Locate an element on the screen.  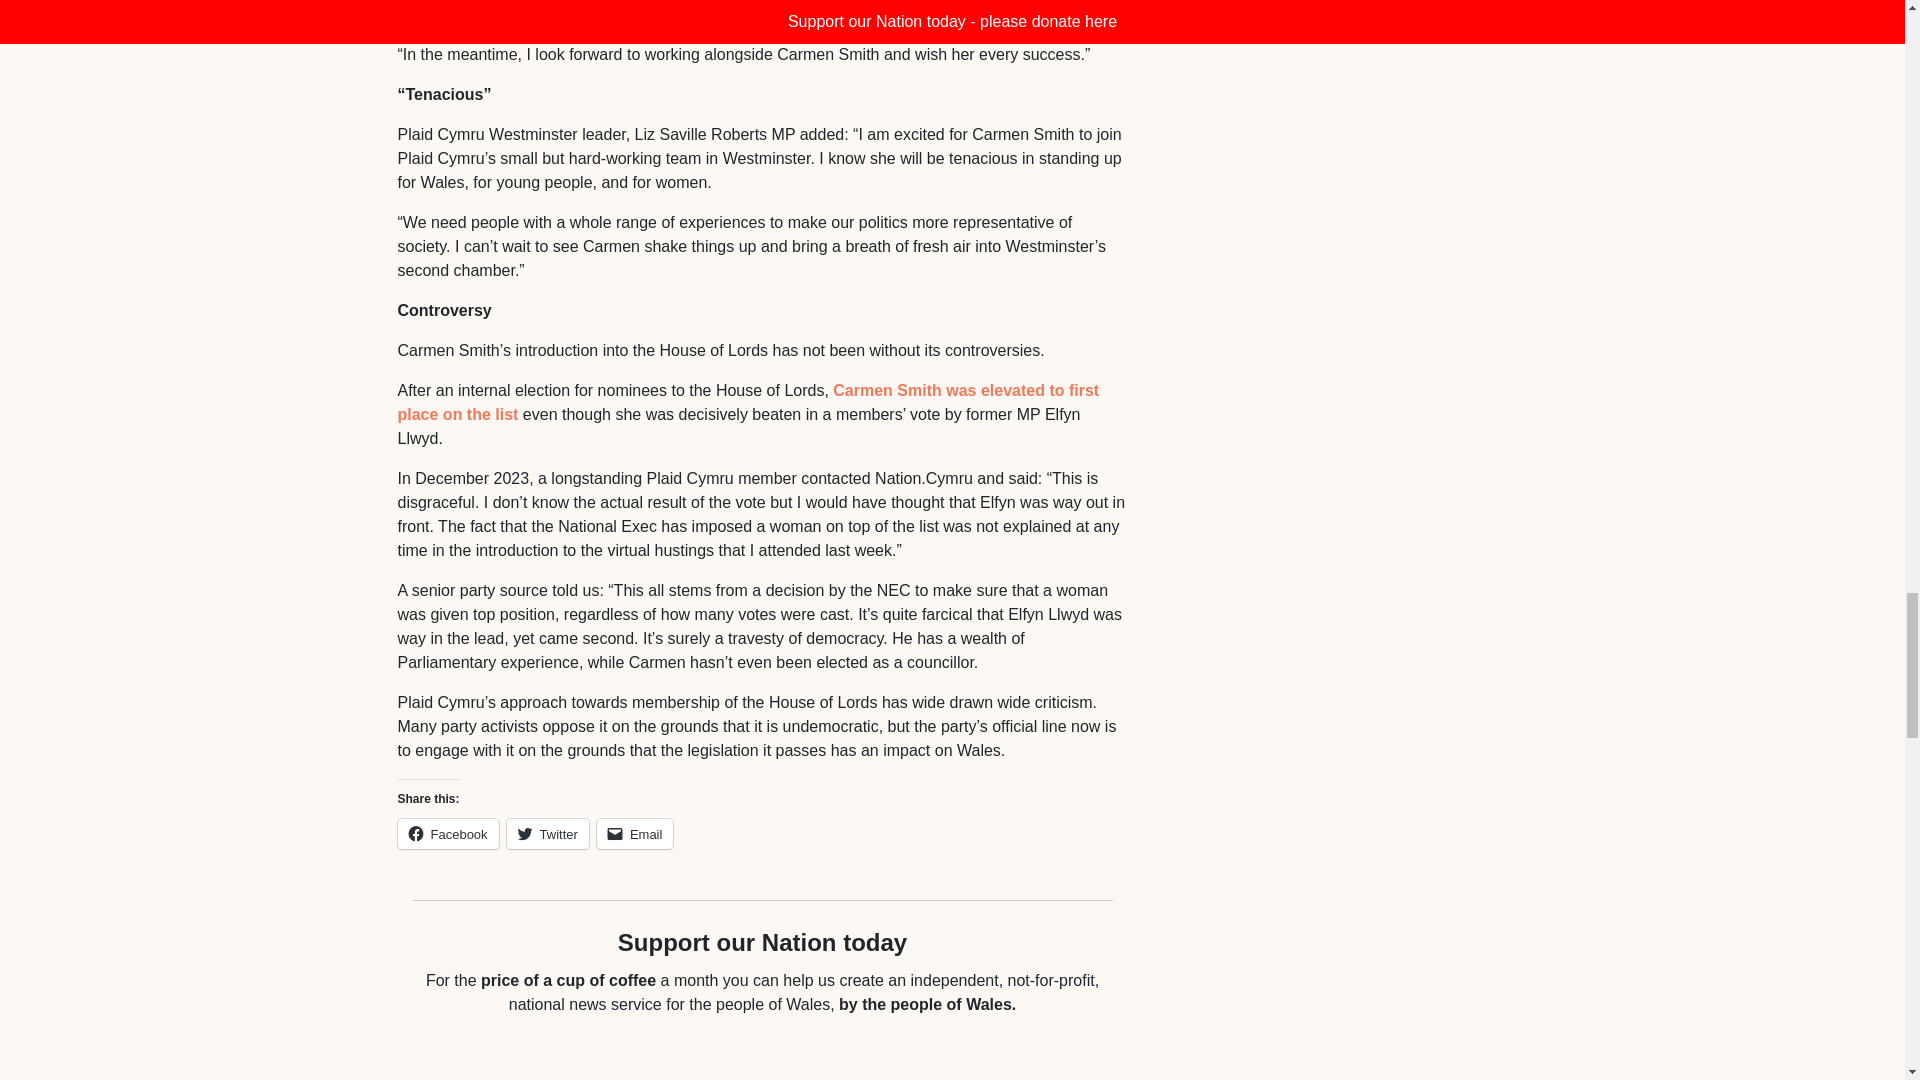
Twitter is located at coordinates (548, 832).